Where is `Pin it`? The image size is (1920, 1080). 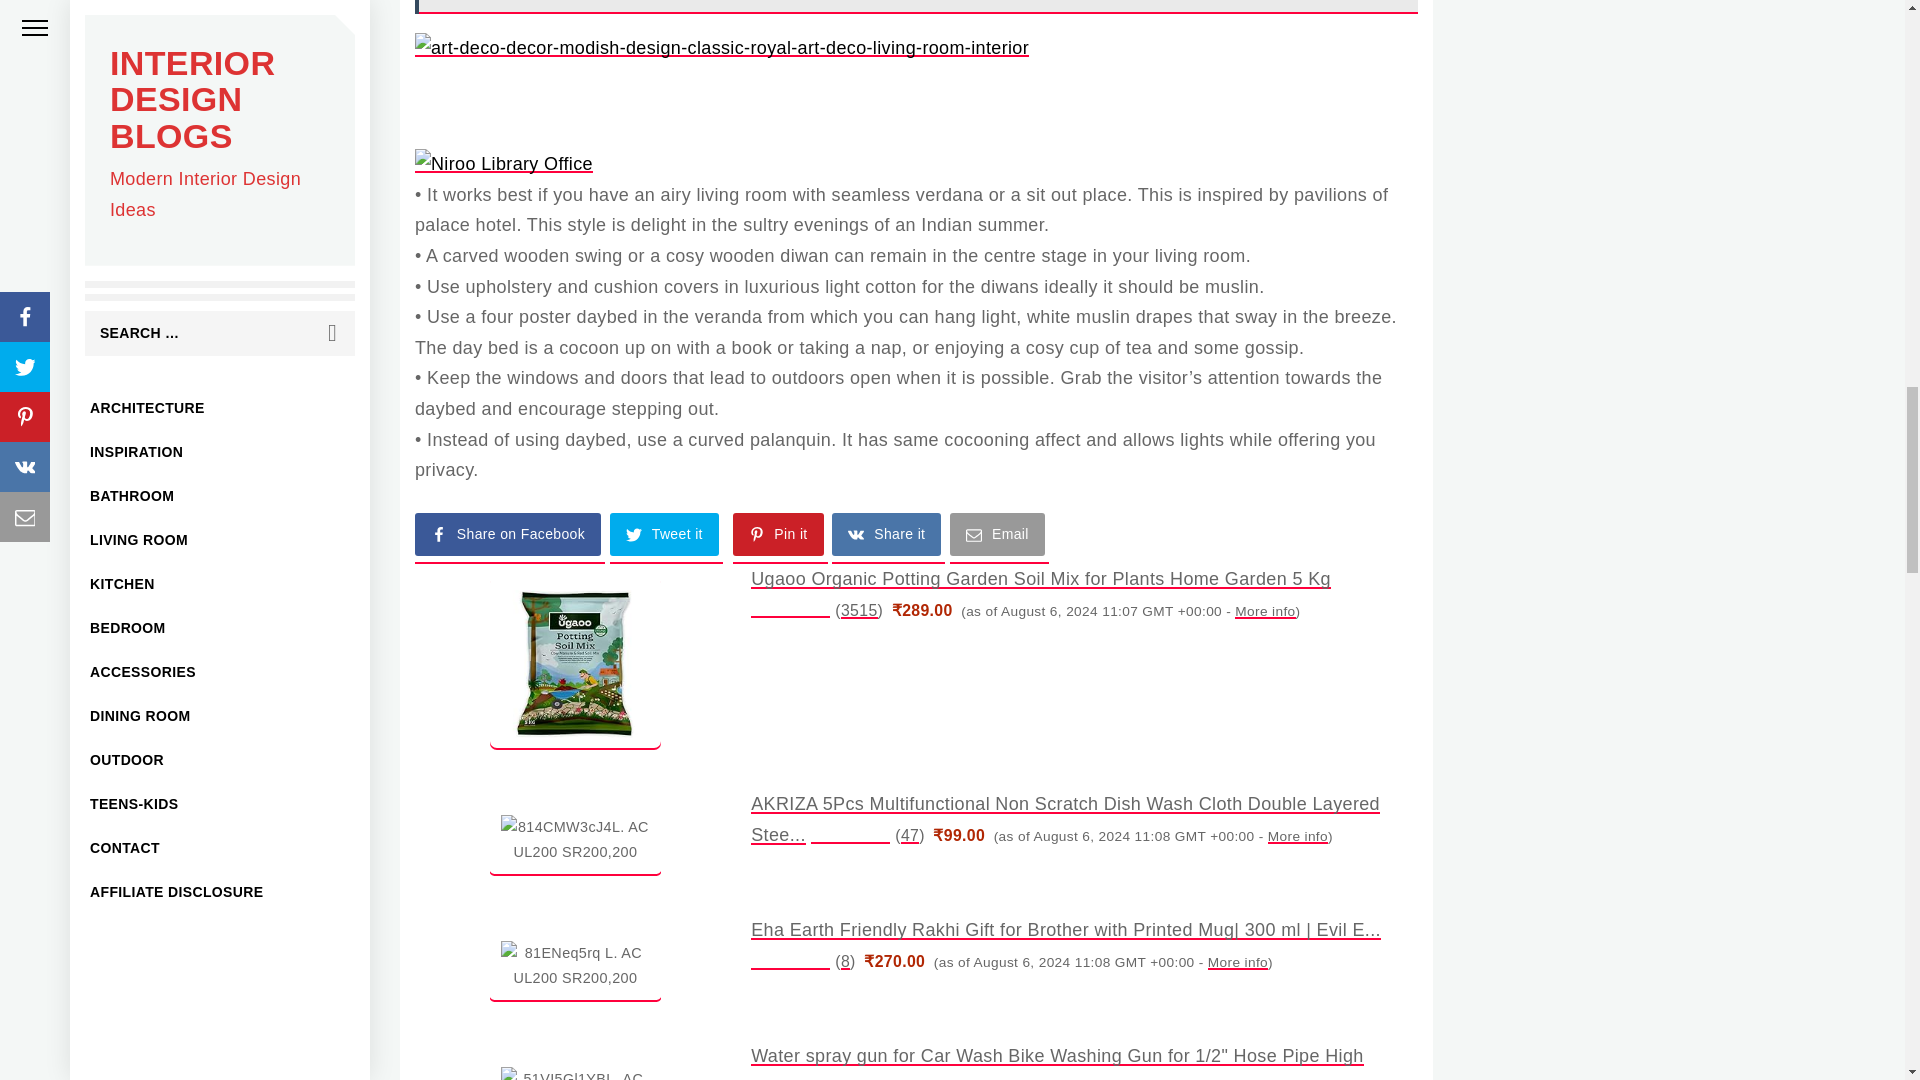 Pin it is located at coordinates (779, 538).